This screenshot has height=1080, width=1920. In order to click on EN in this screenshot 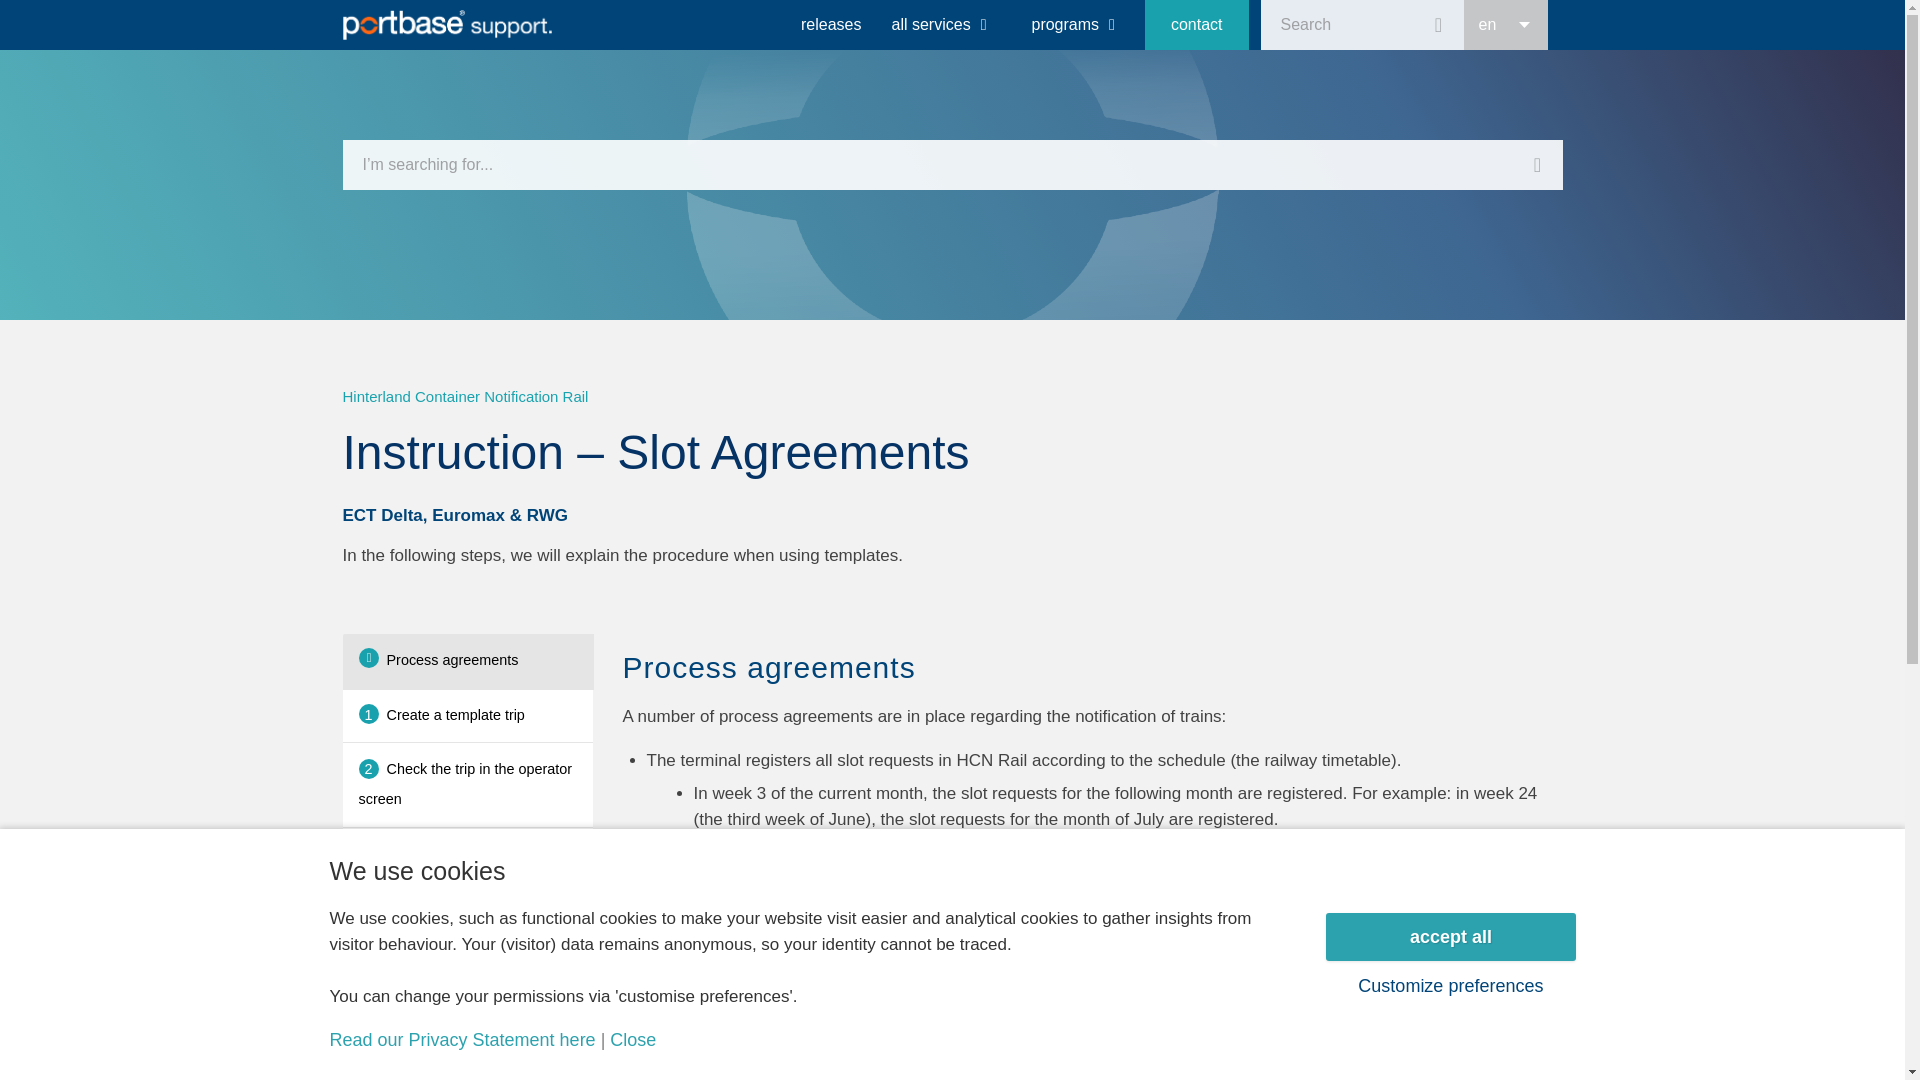, I will do `click(1505, 24)`.